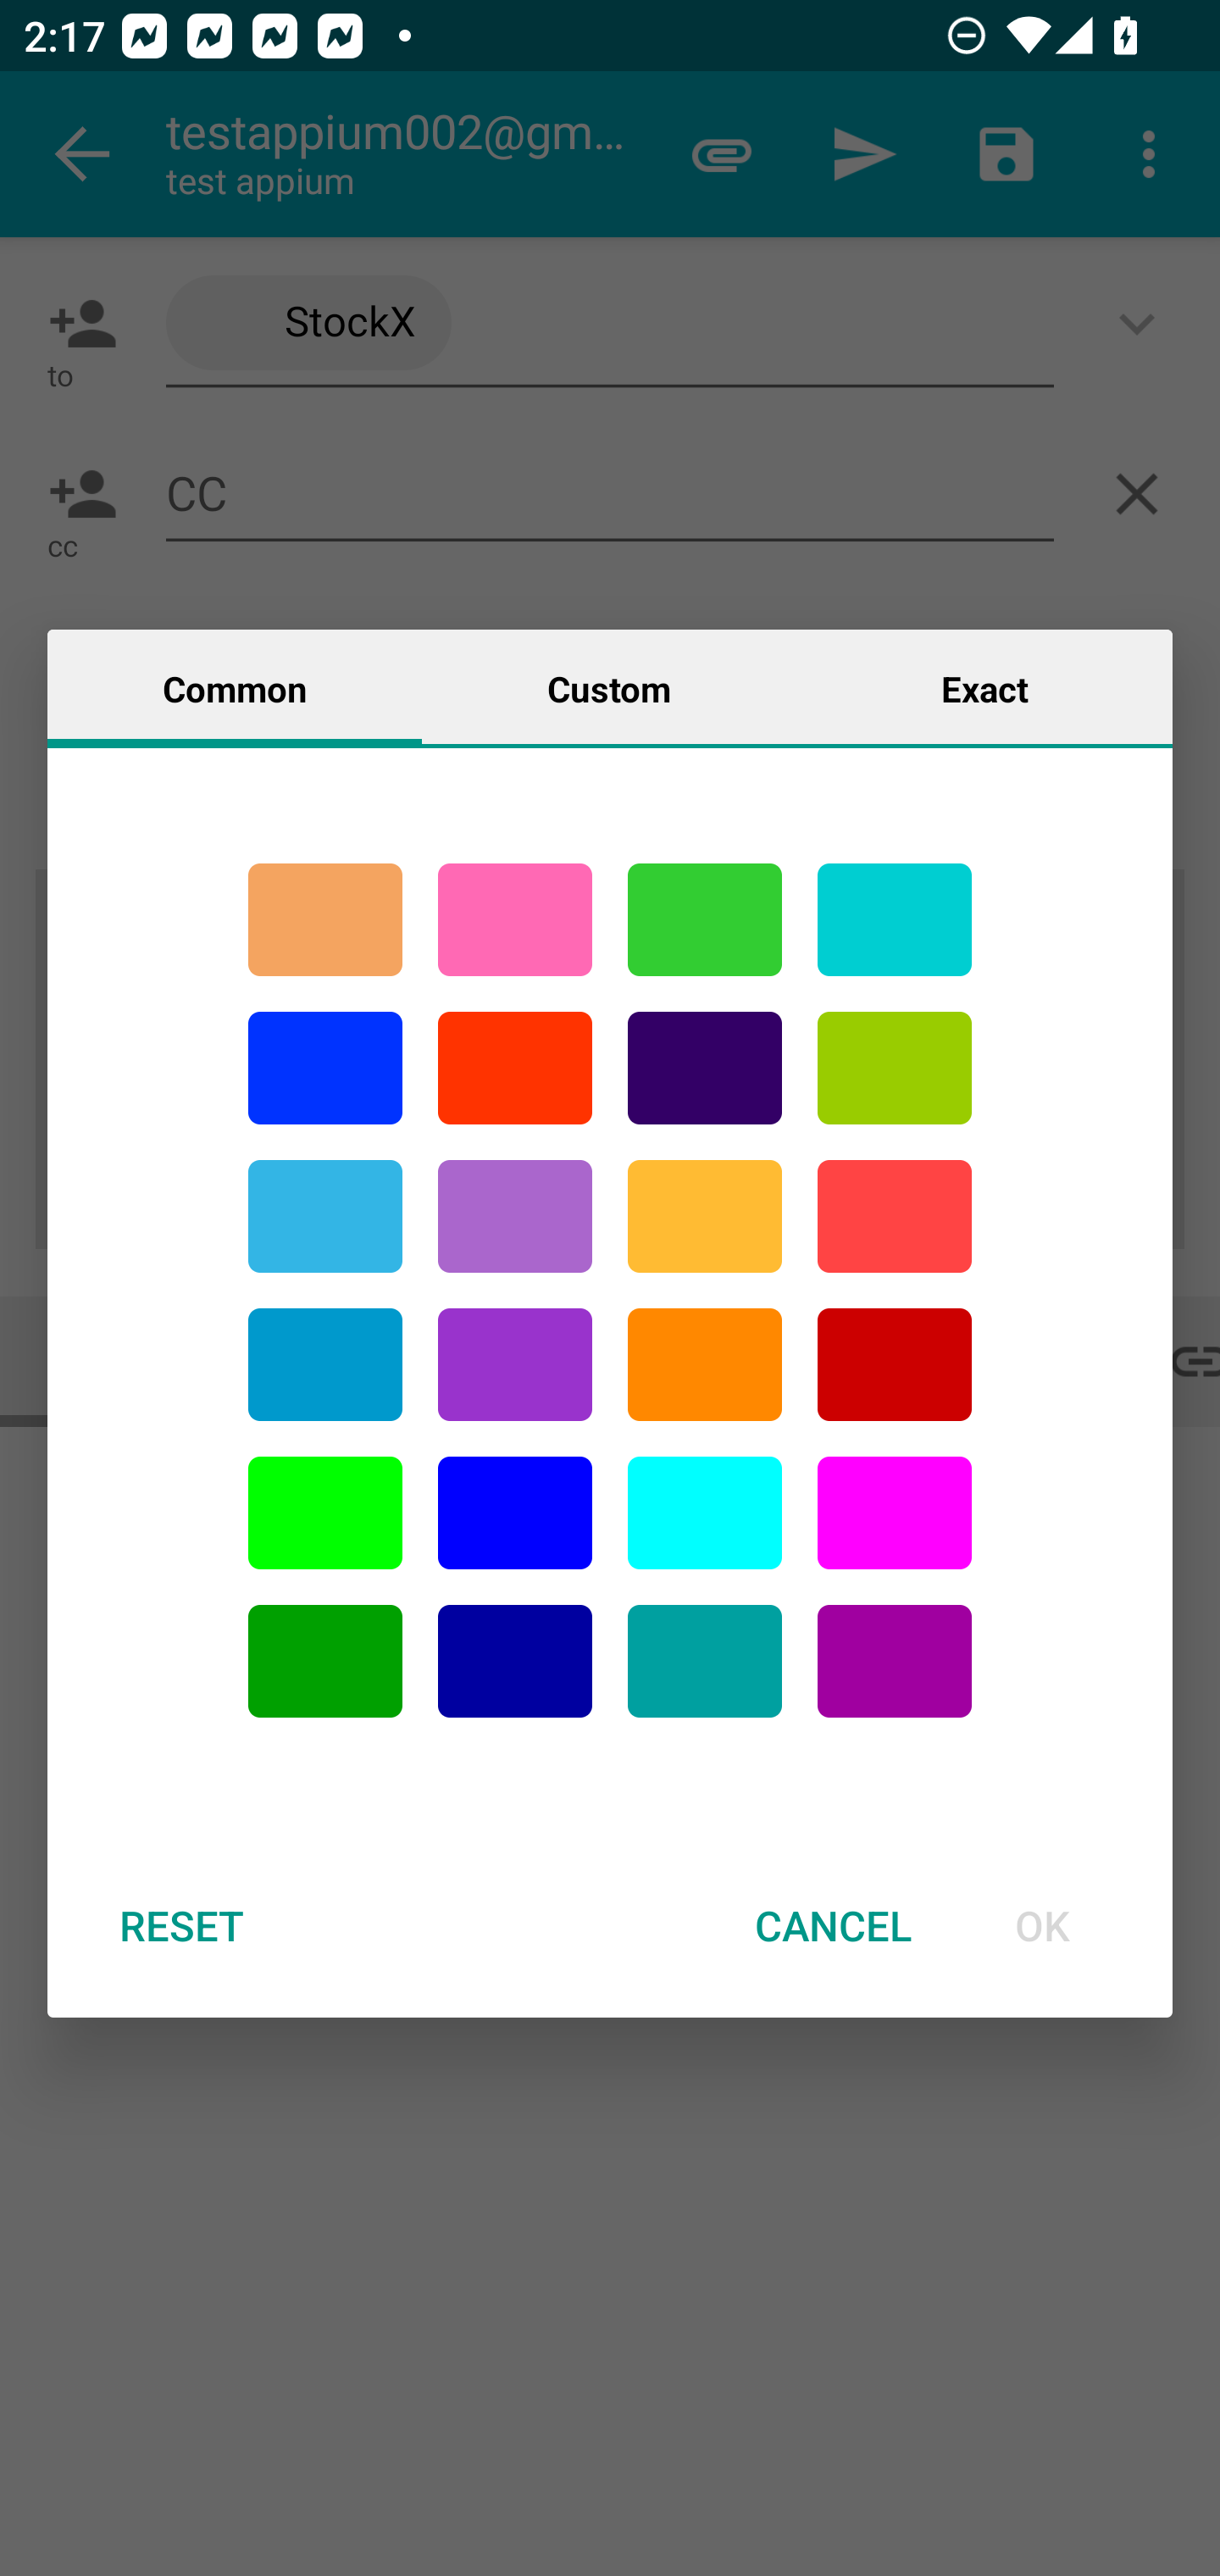  What do you see at coordinates (180, 1925) in the screenshot?
I see `RESET` at bounding box center [180, 1925].